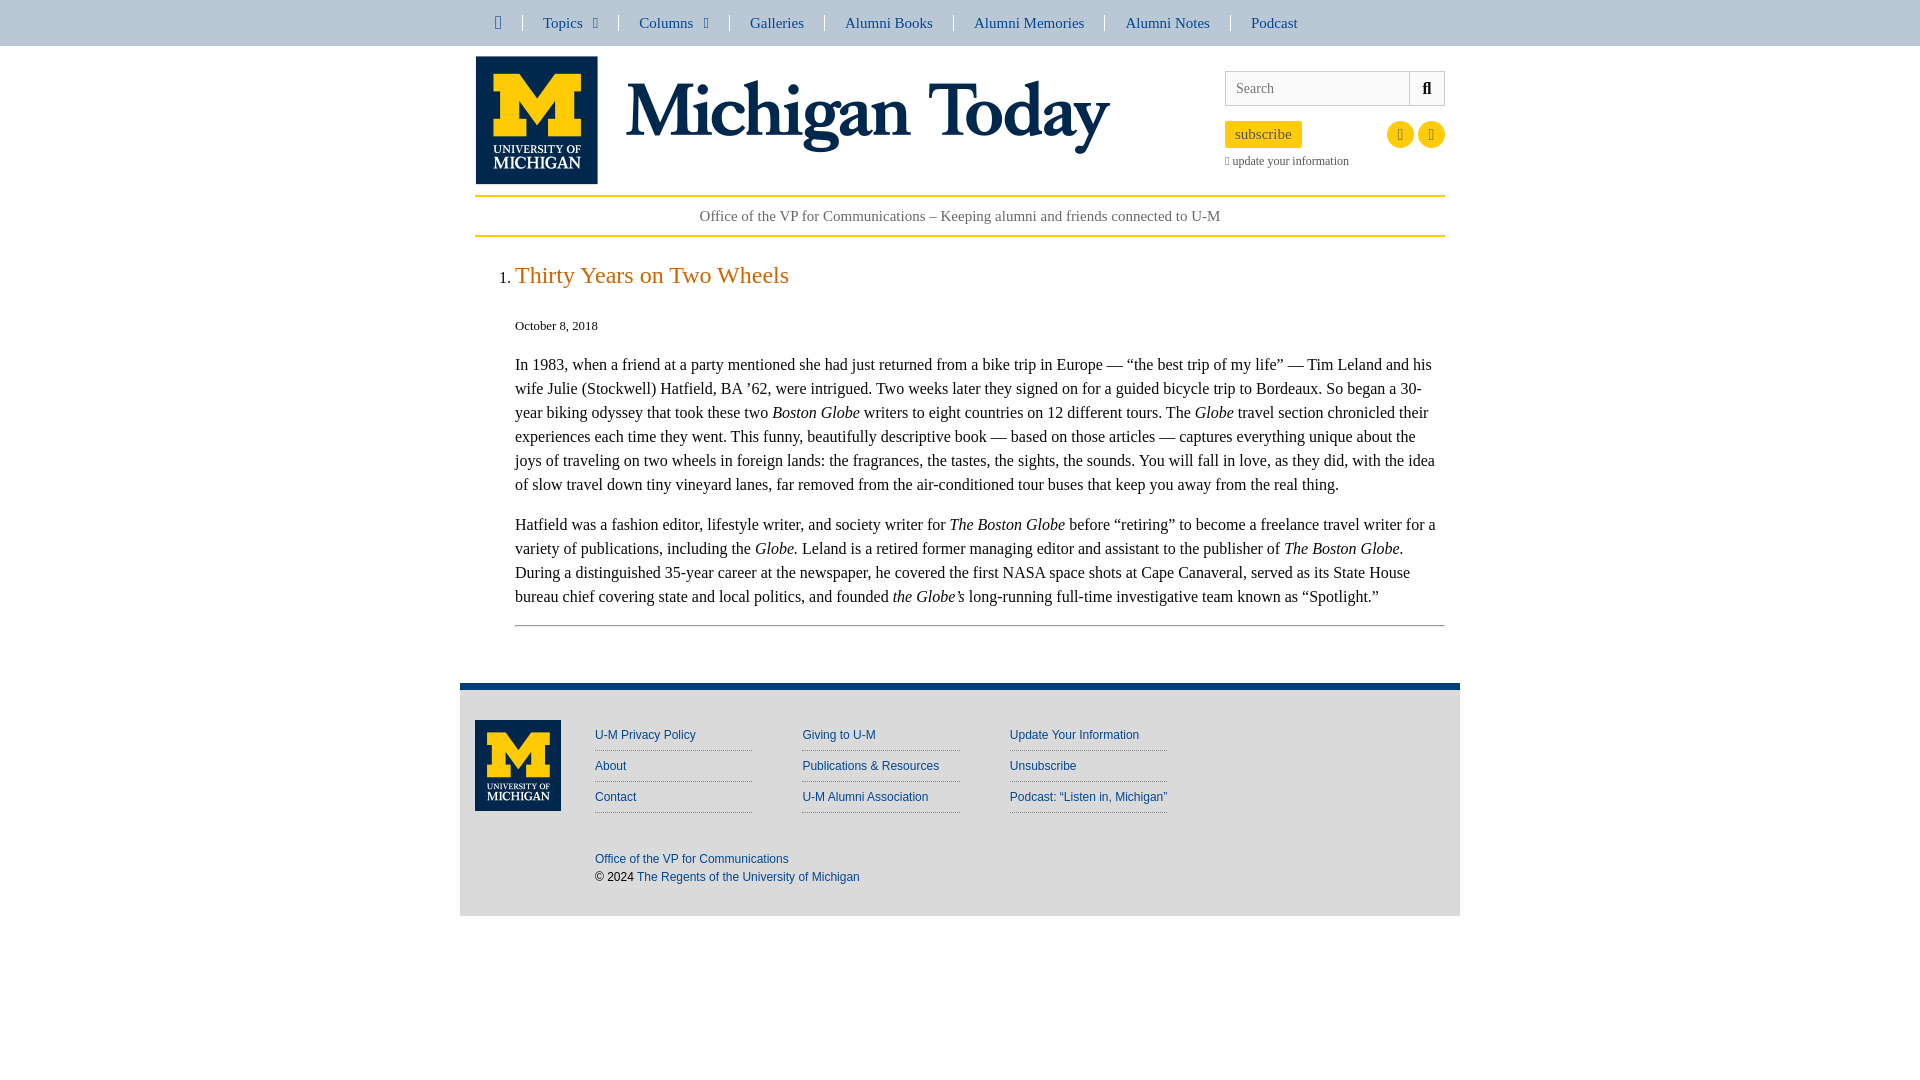 The image size is (1920, 1080). I want to click on Home, so click(498, 22).